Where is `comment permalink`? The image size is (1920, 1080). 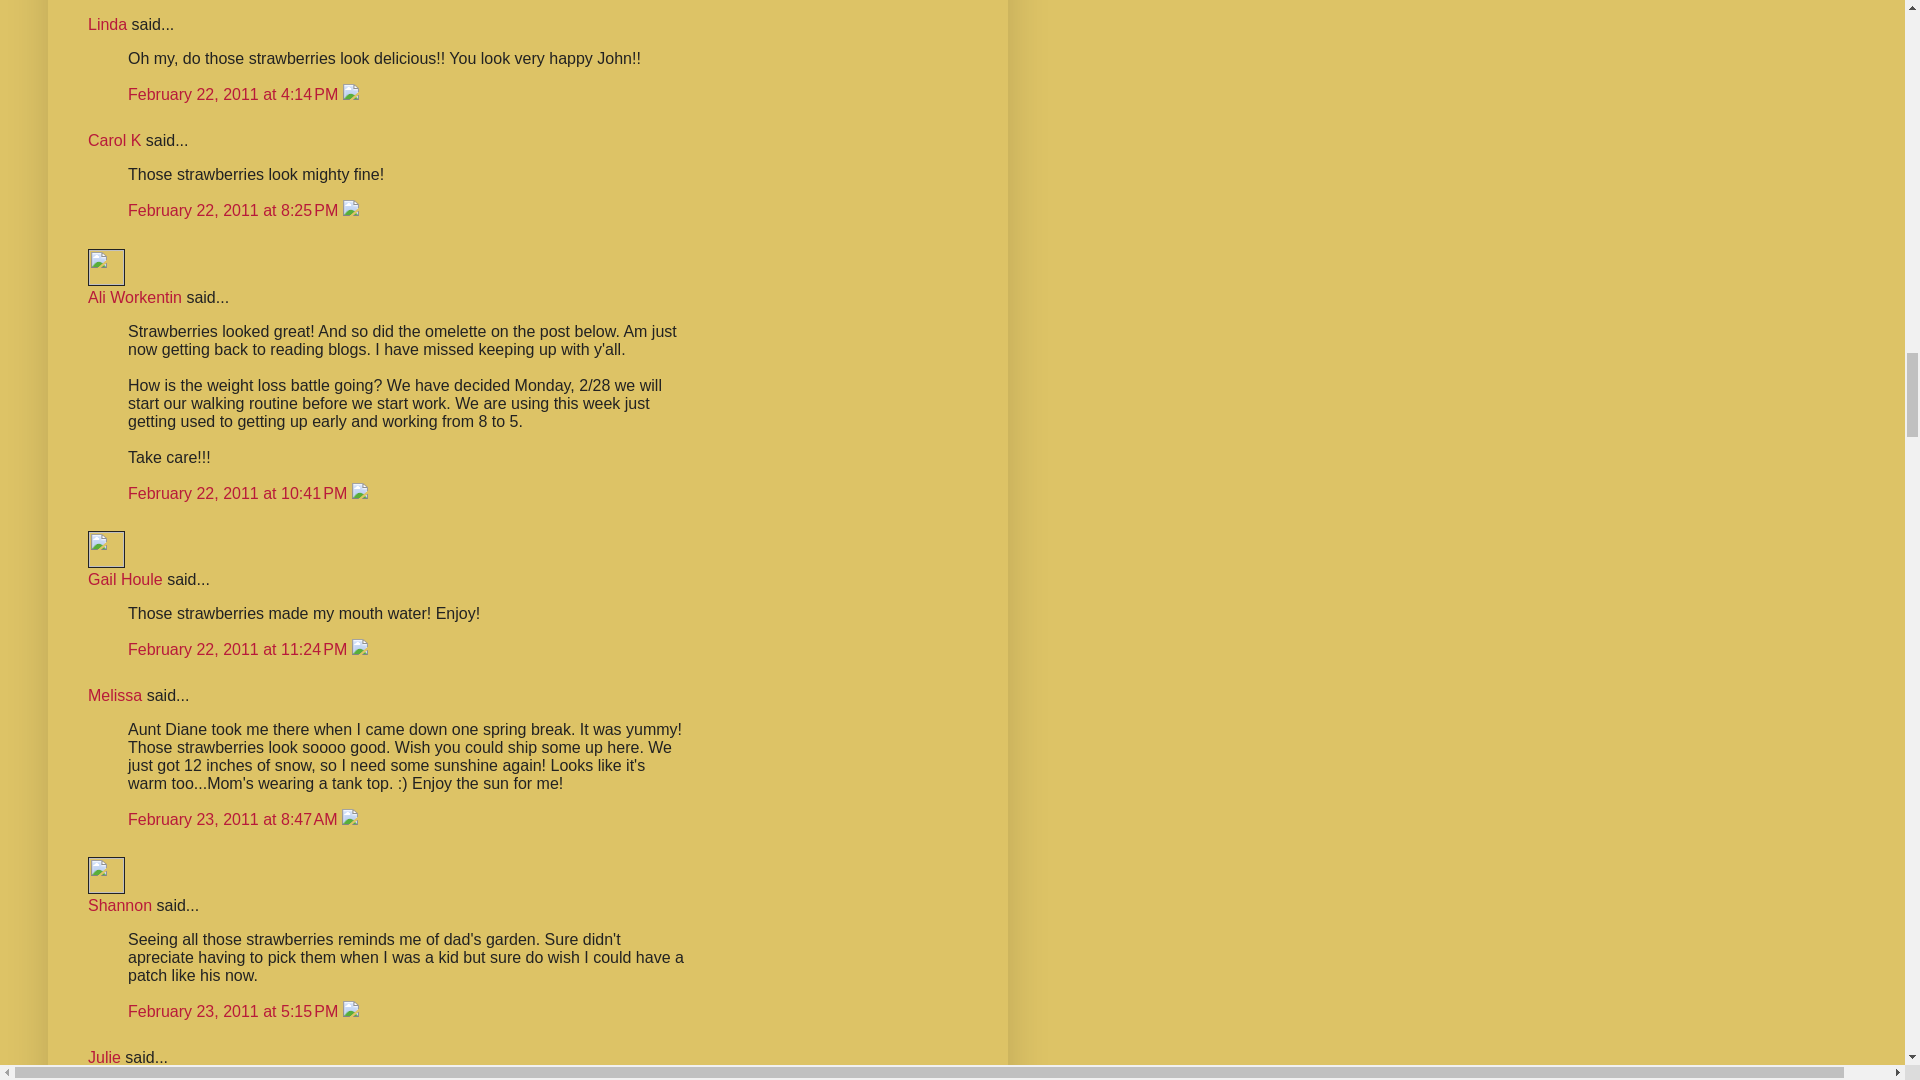 comment permalink is located at coordinates (236, 94).